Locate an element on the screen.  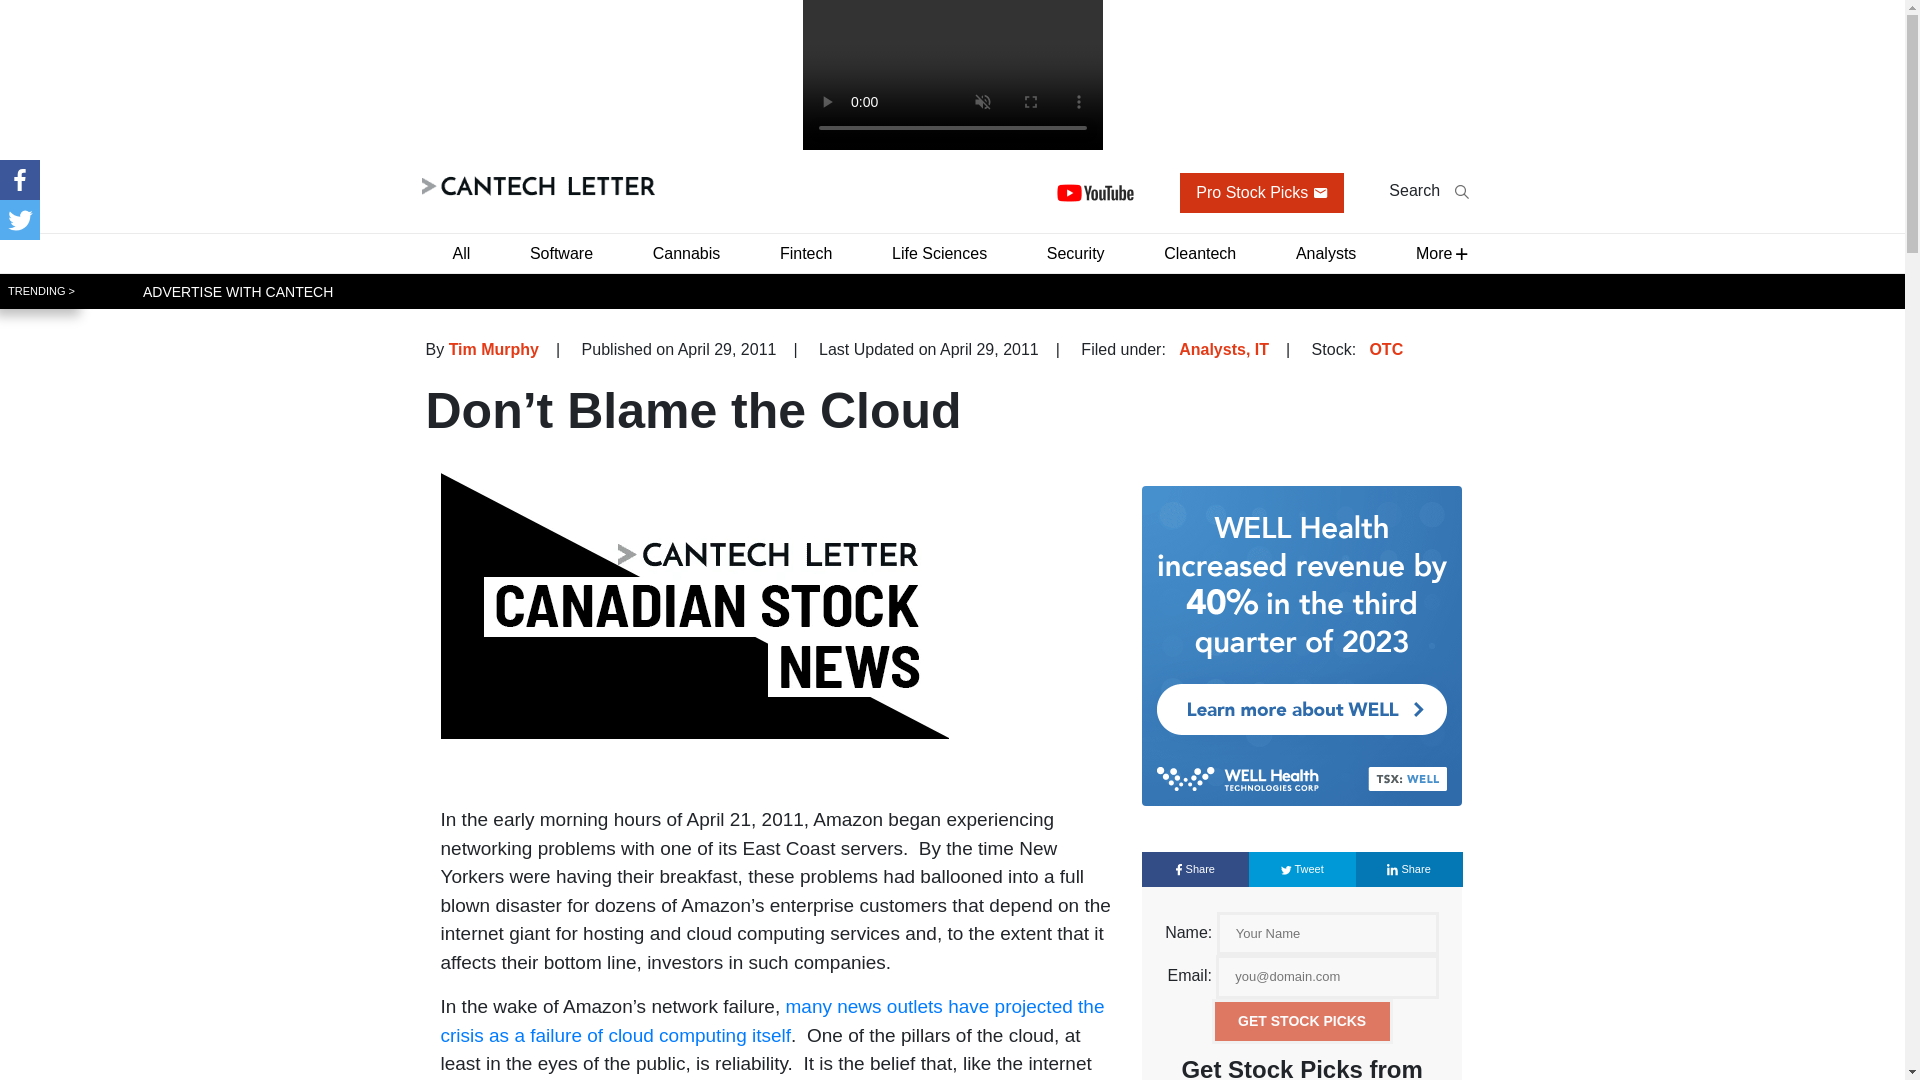
GET STOCK PICKS is located at coordinates (1302, 1022).